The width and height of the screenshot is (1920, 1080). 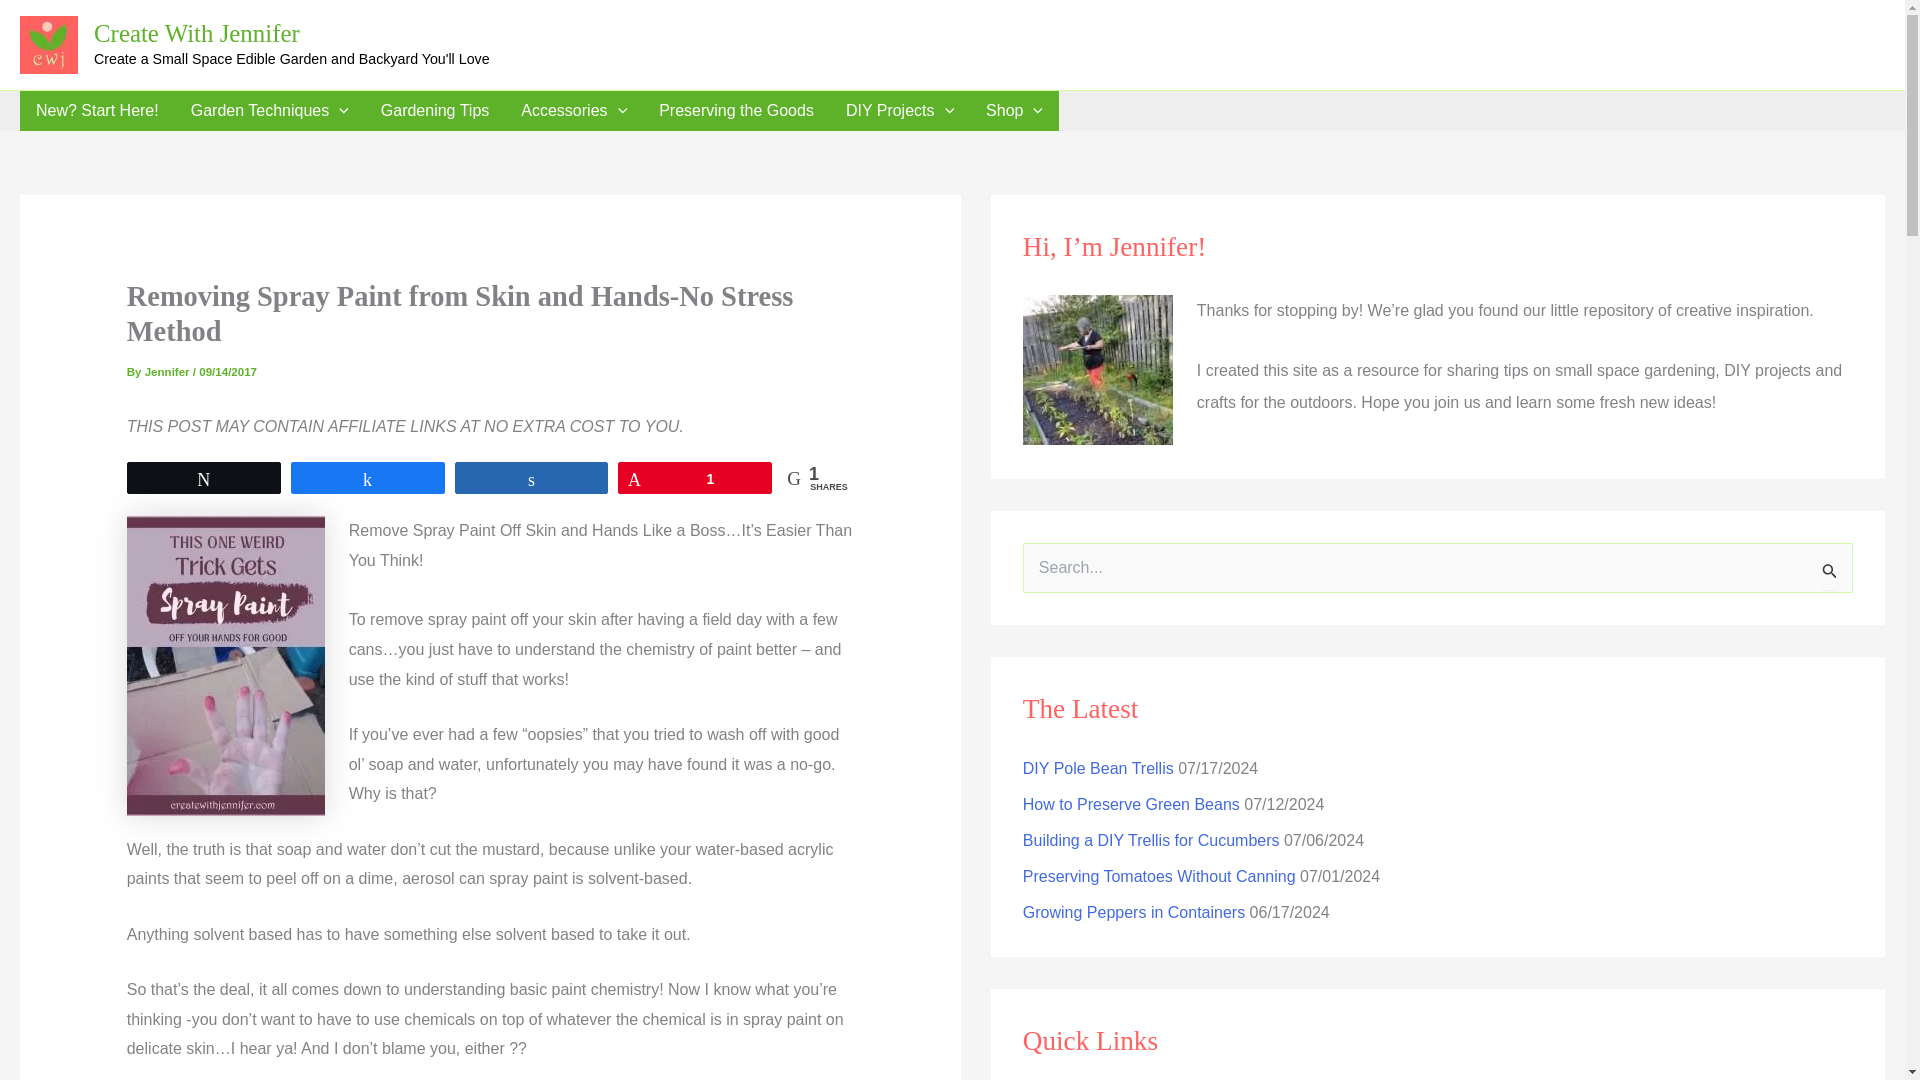 I want to click on Accessories, so click(x=574, y=110).